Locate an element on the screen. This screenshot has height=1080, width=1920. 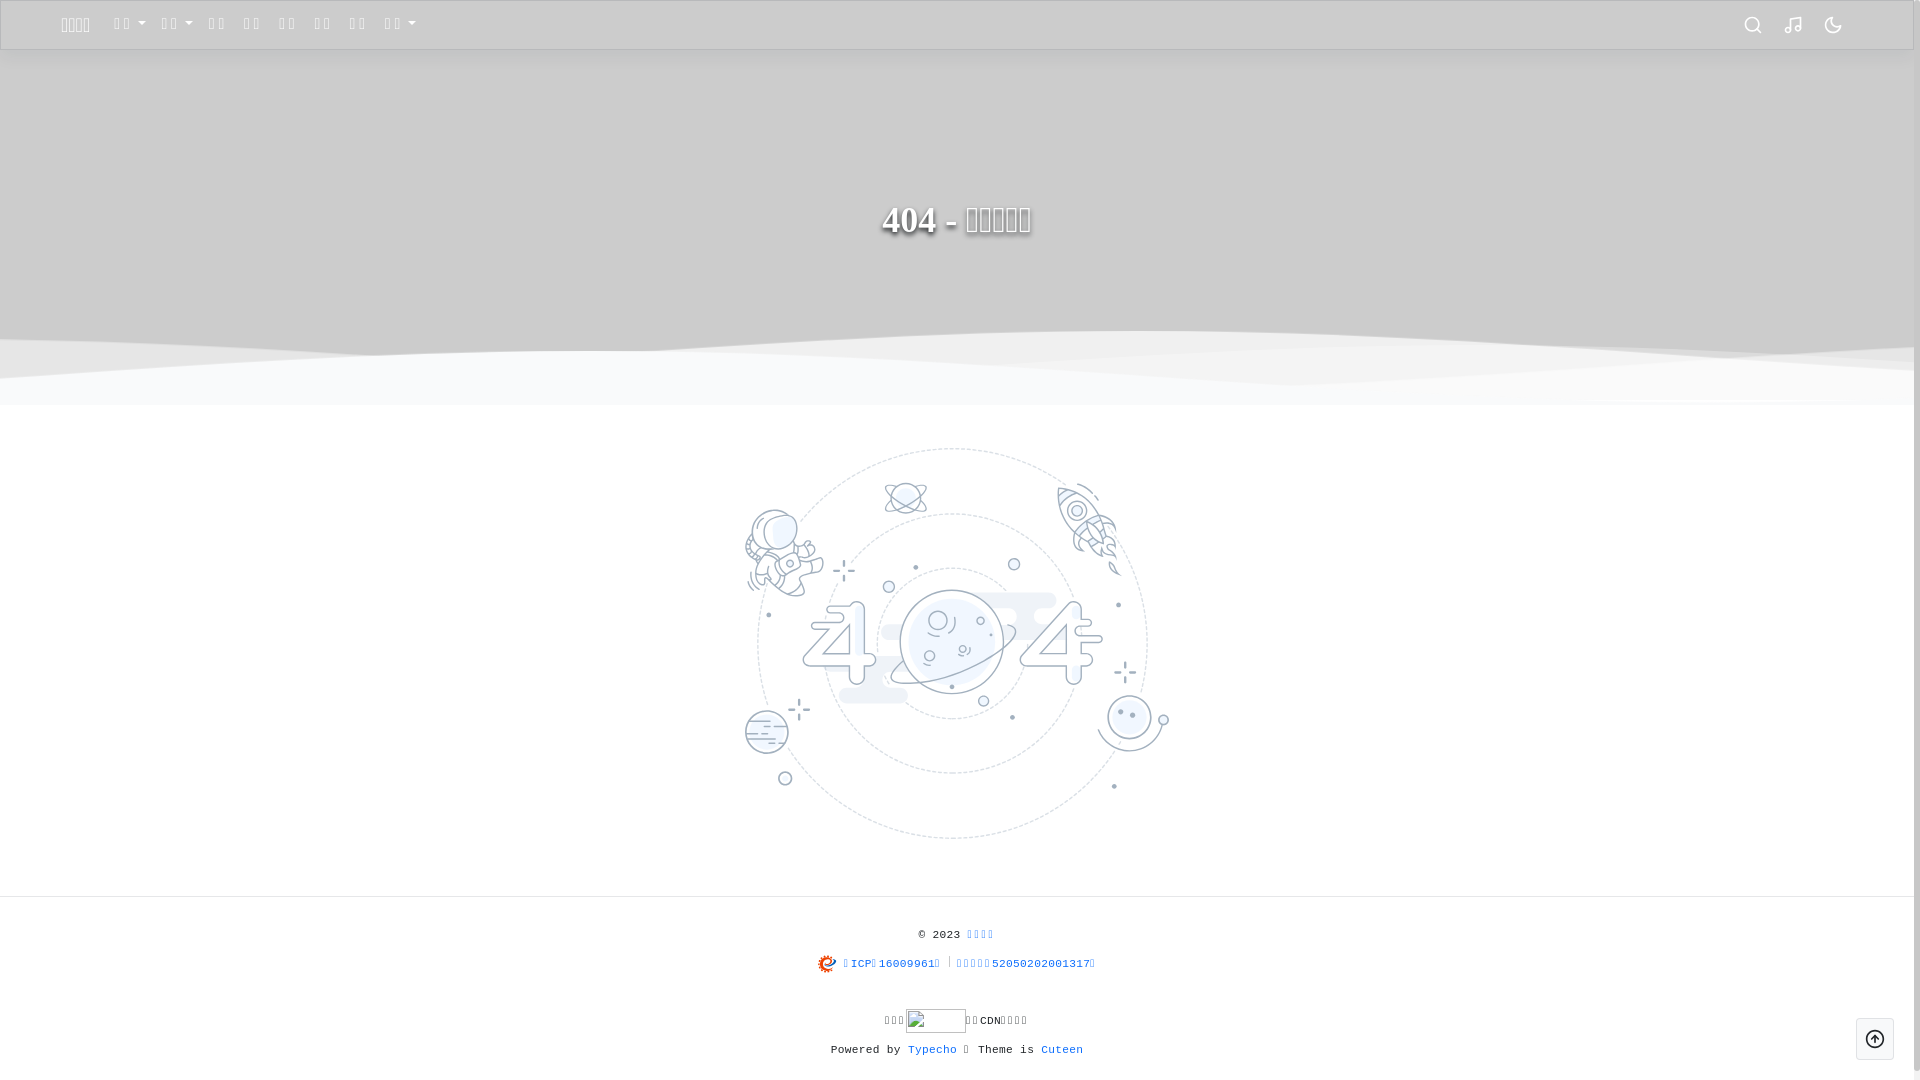
0 is located at coordinates (1833, 25).